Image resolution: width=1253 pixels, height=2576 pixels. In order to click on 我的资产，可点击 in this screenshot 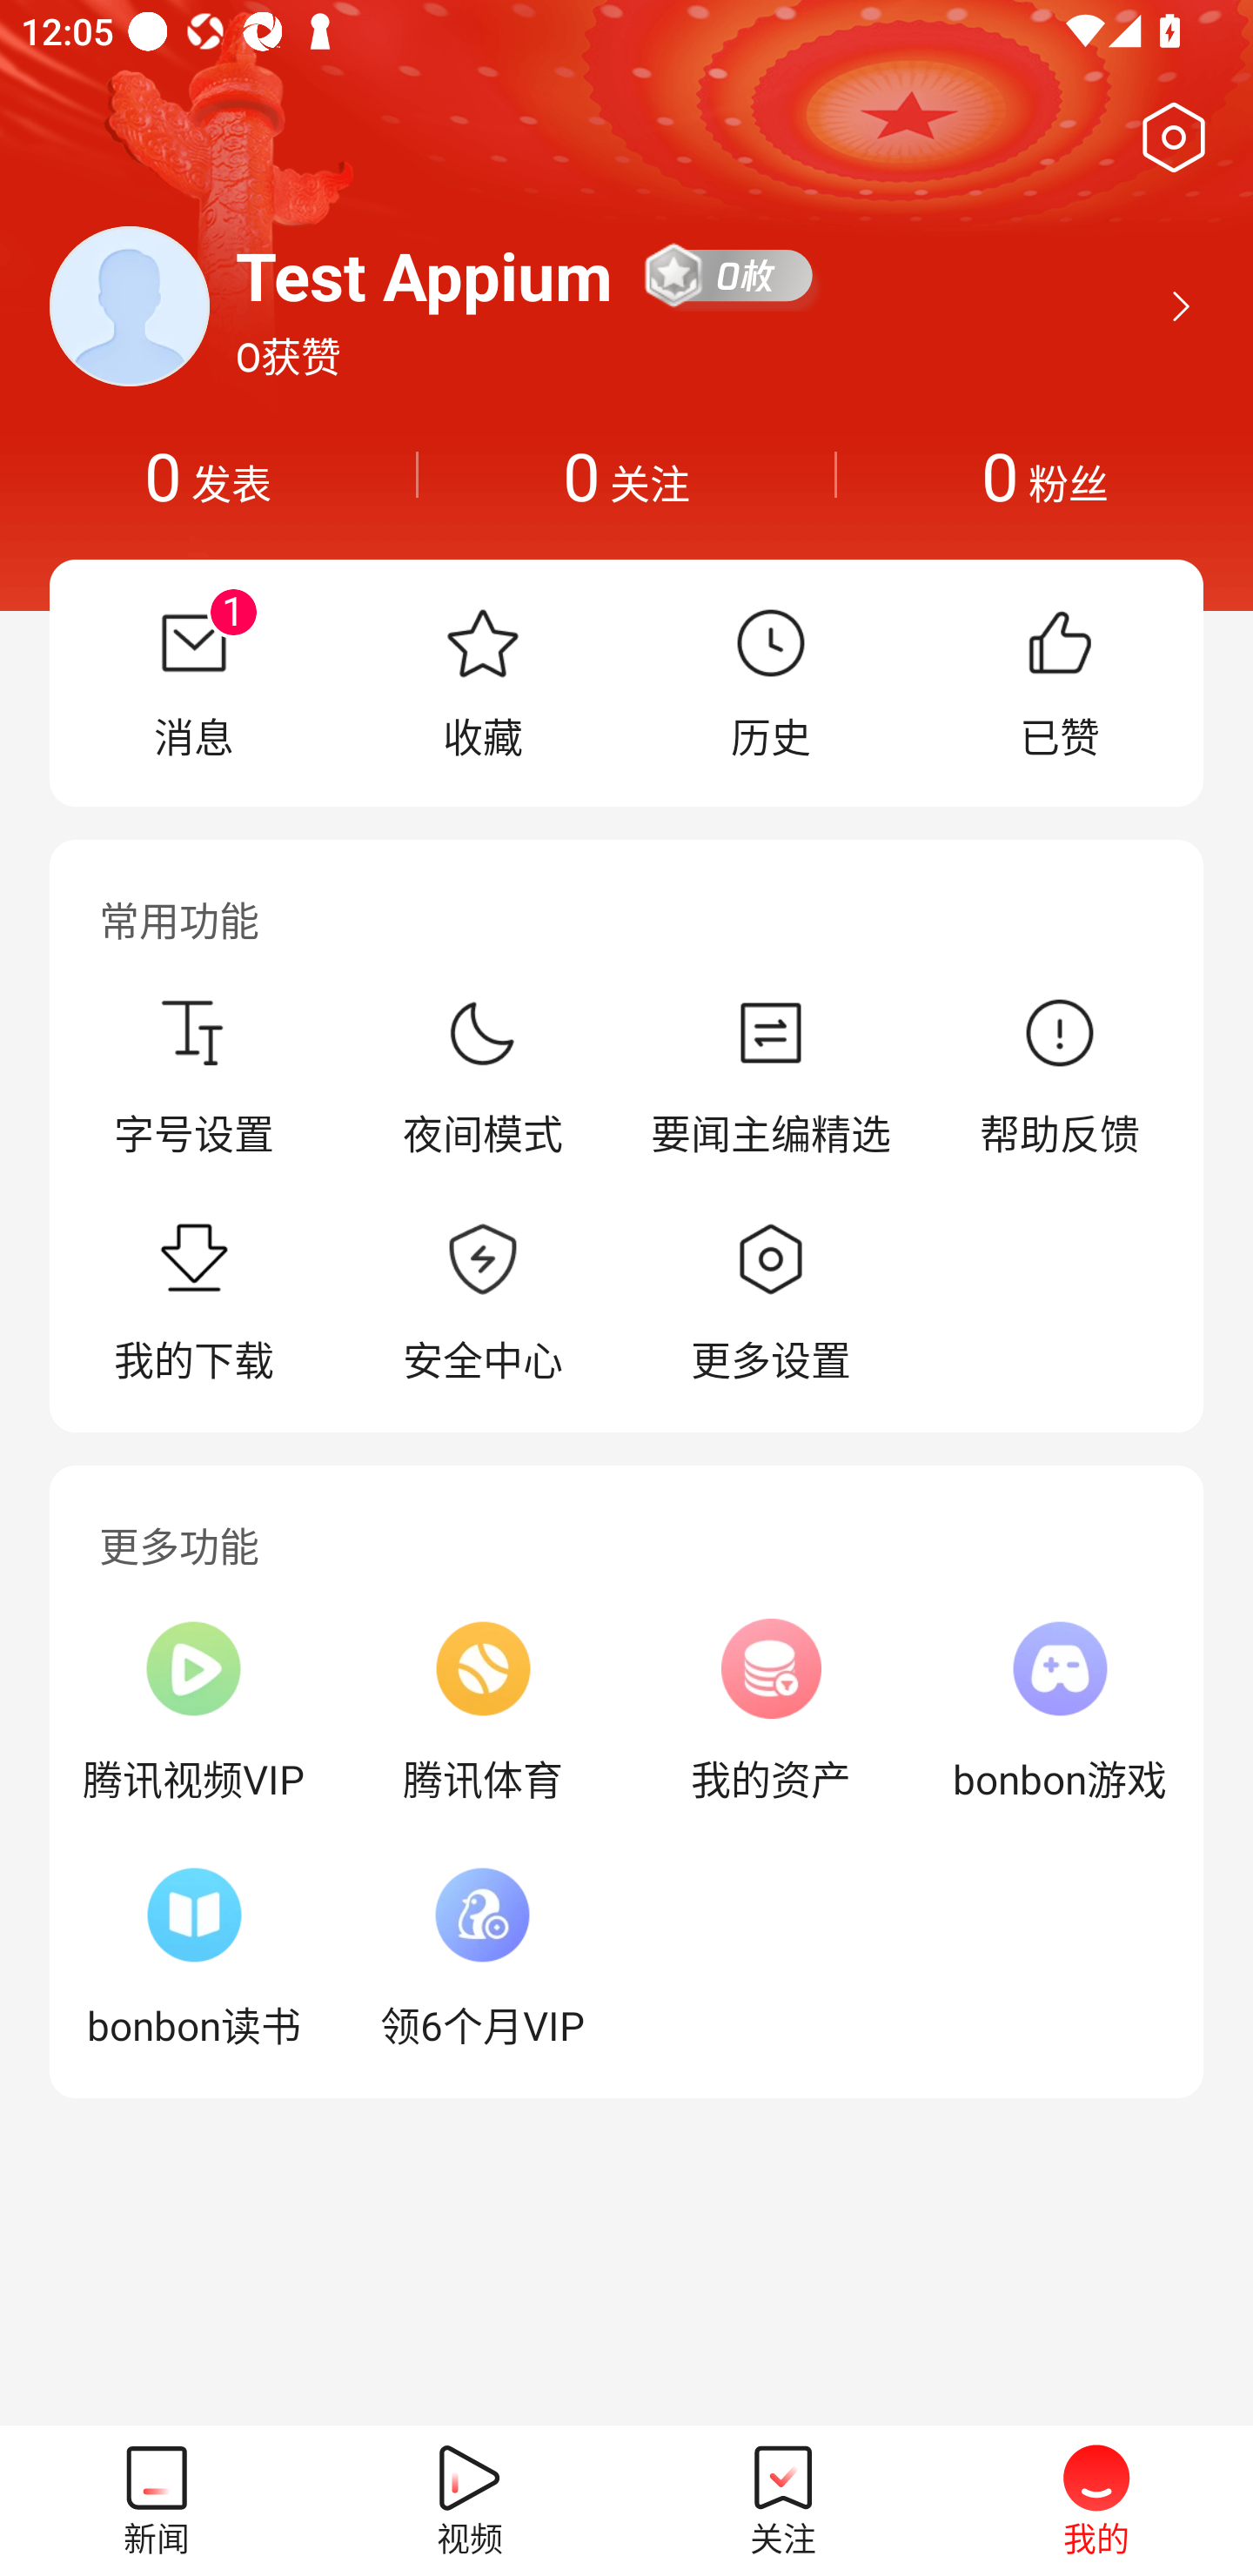, I will do `click(771, 1711)`.